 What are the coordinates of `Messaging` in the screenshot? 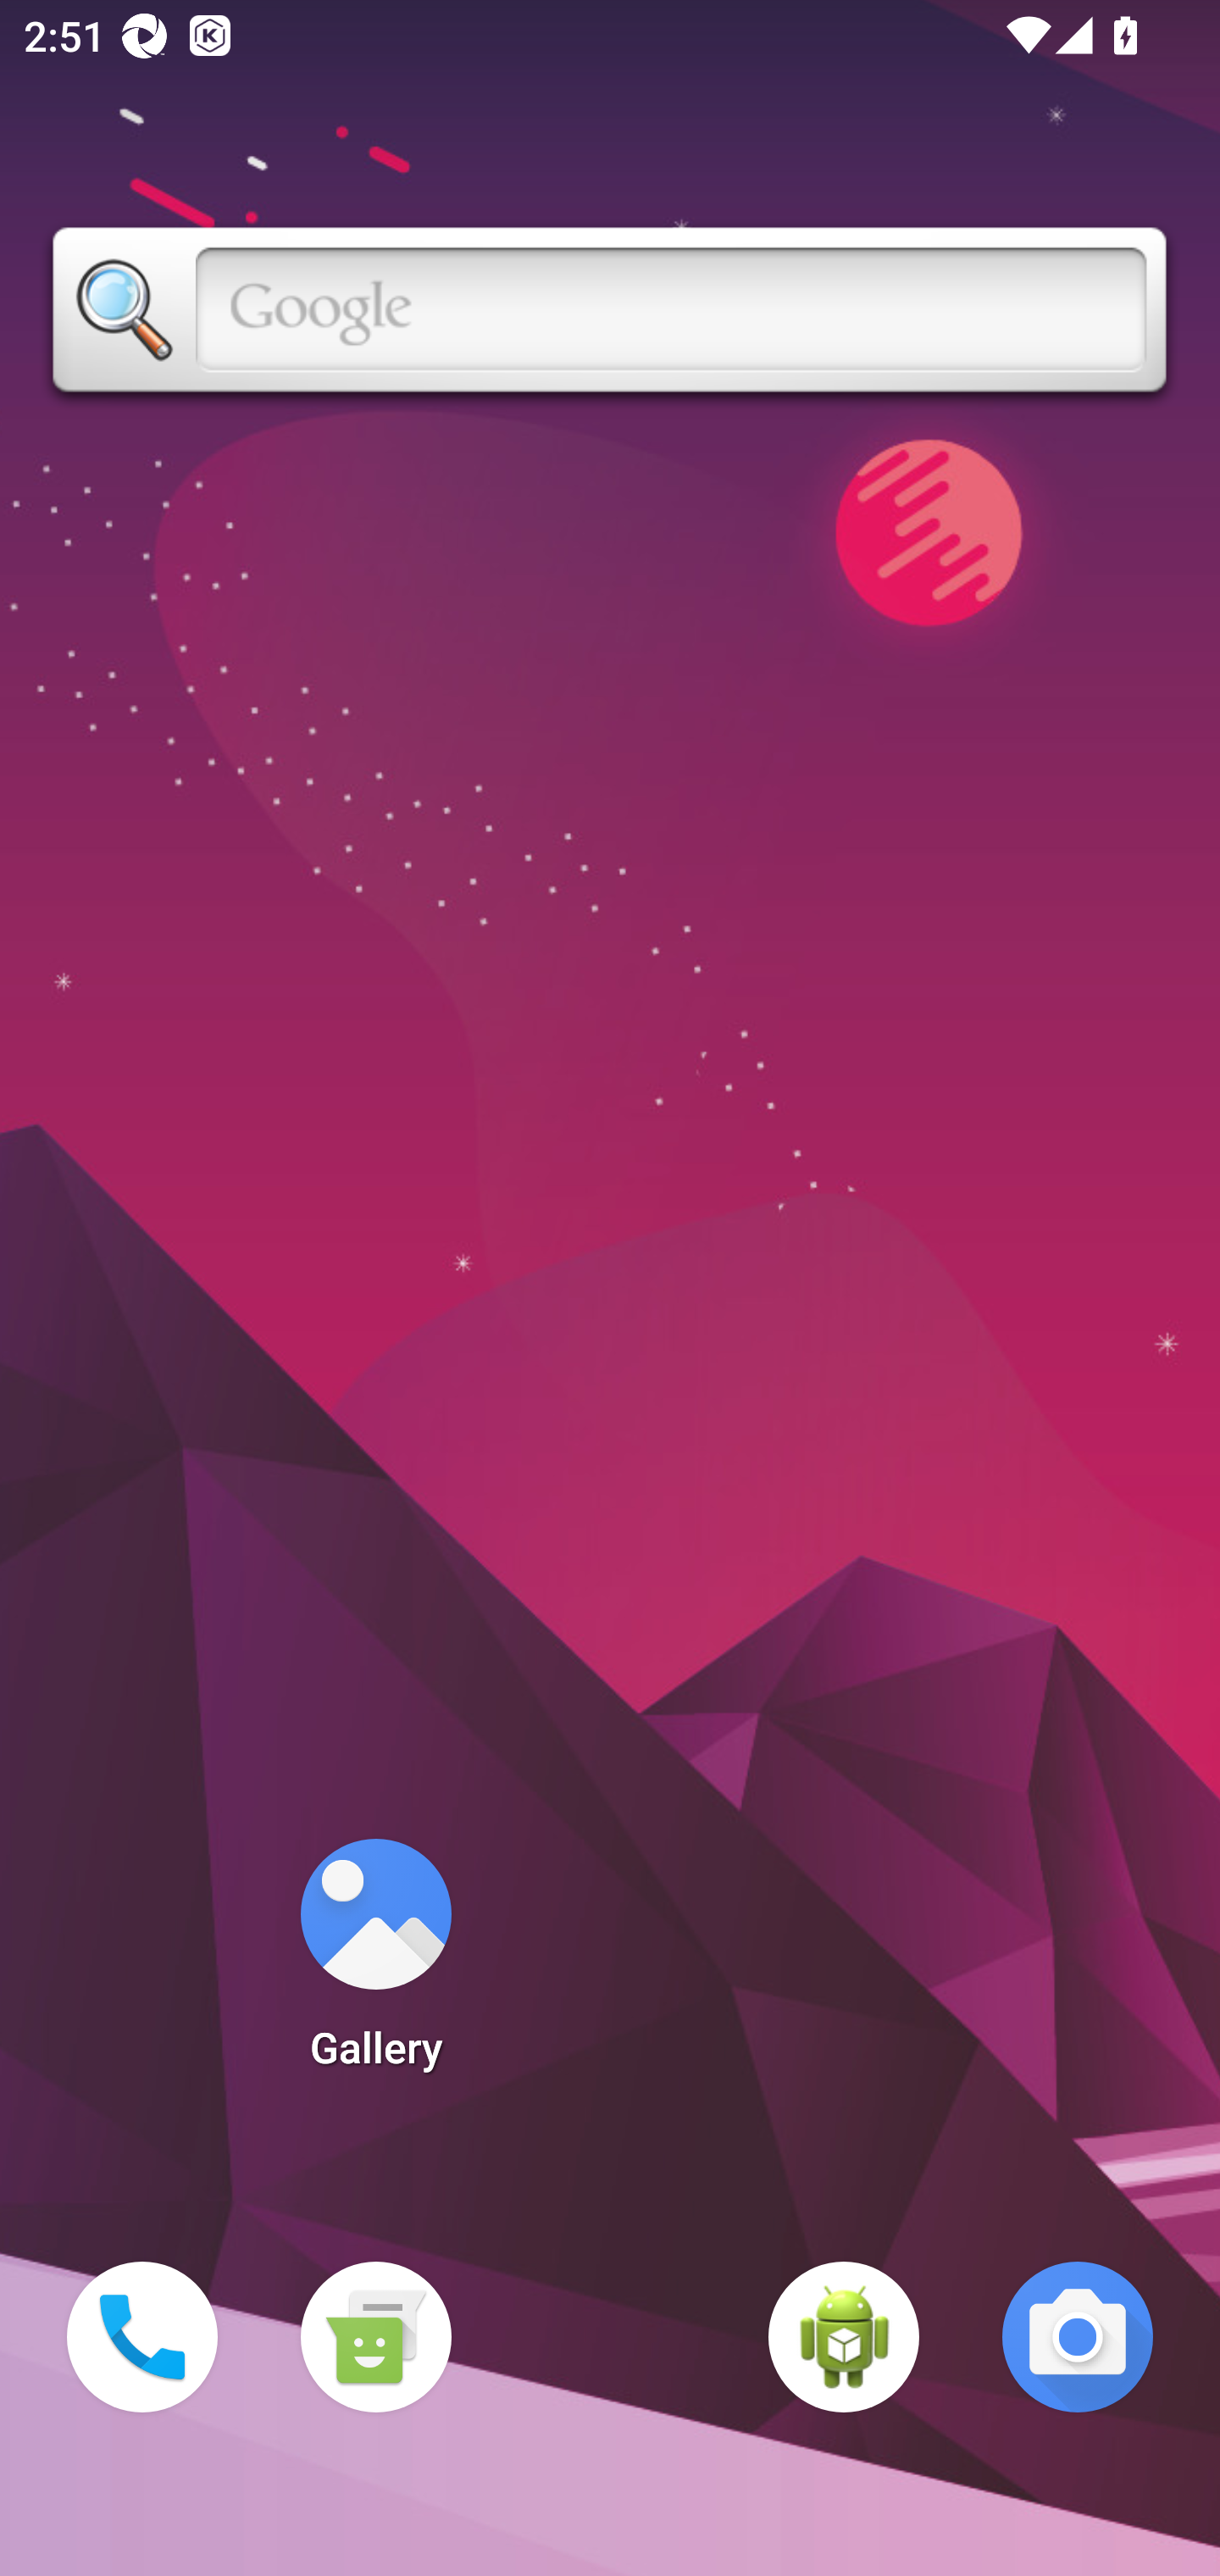 It's located at (375, 2337).